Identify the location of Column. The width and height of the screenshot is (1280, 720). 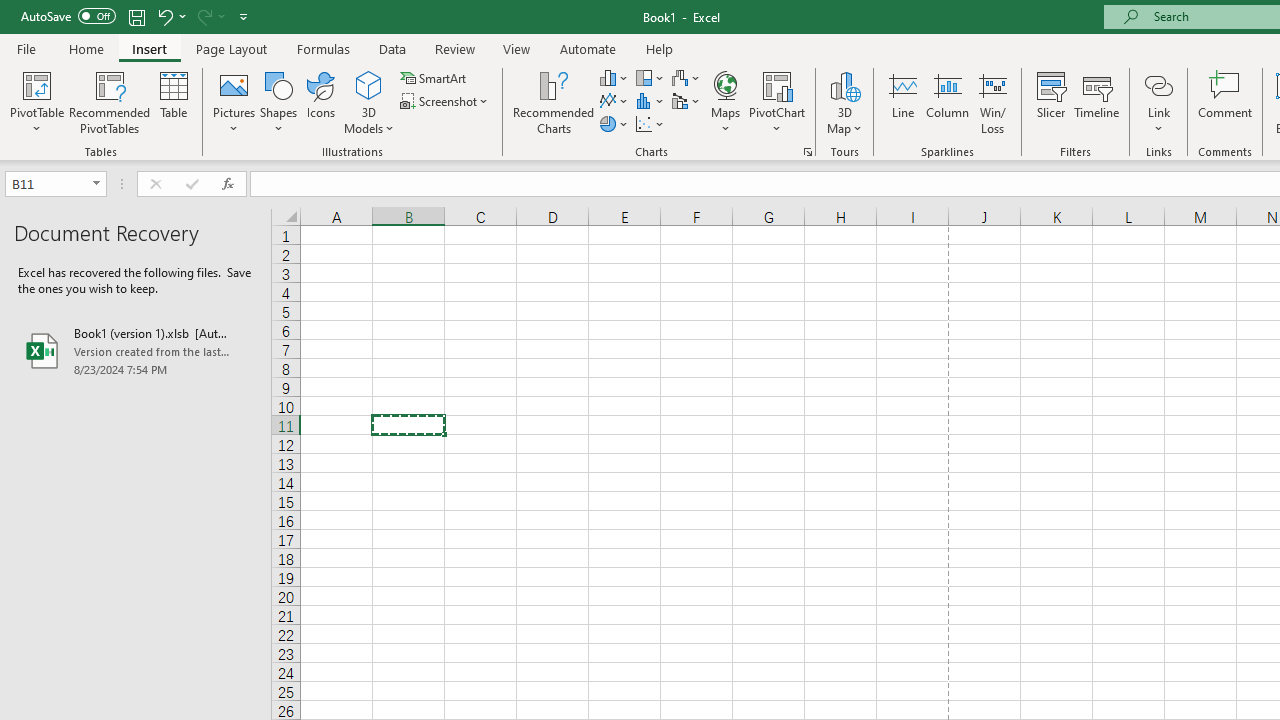
(948, 102).